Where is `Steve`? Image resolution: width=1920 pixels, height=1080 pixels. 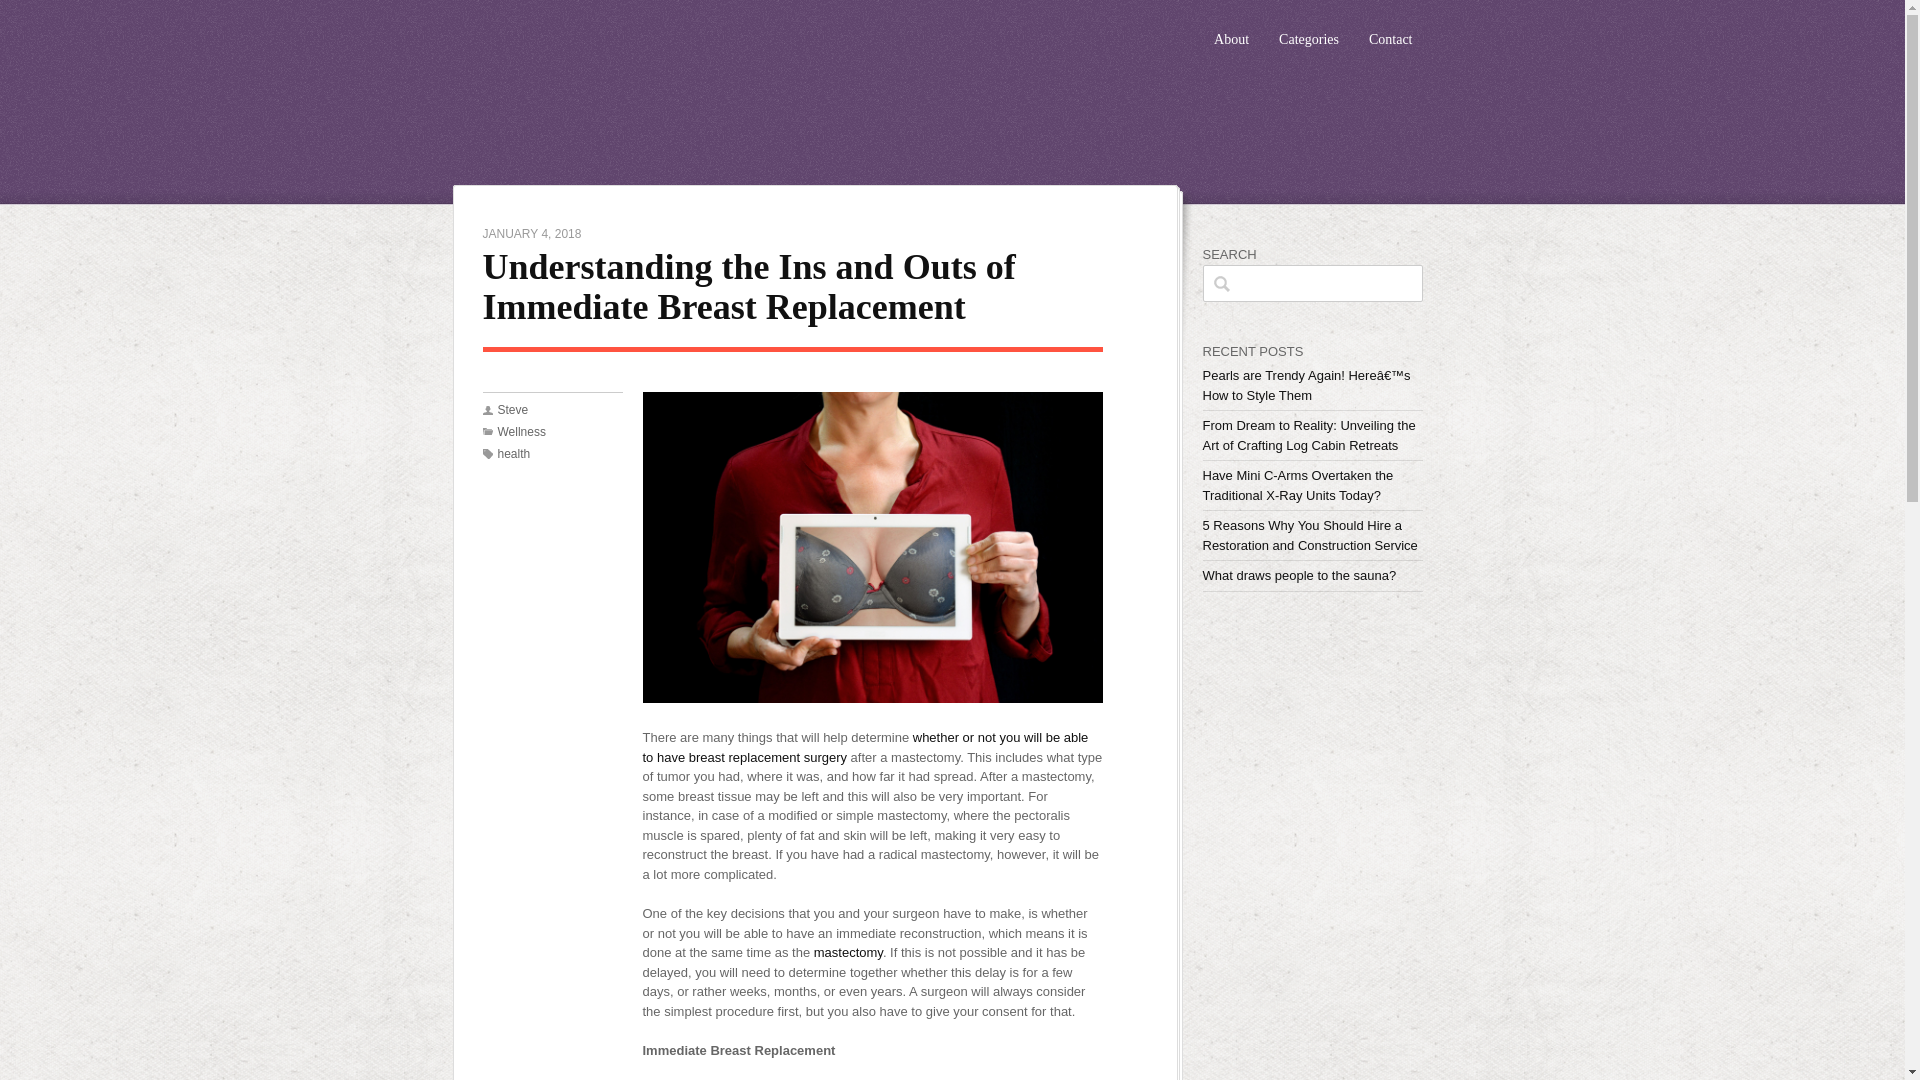
Steve is located at coordinates (513, 409).